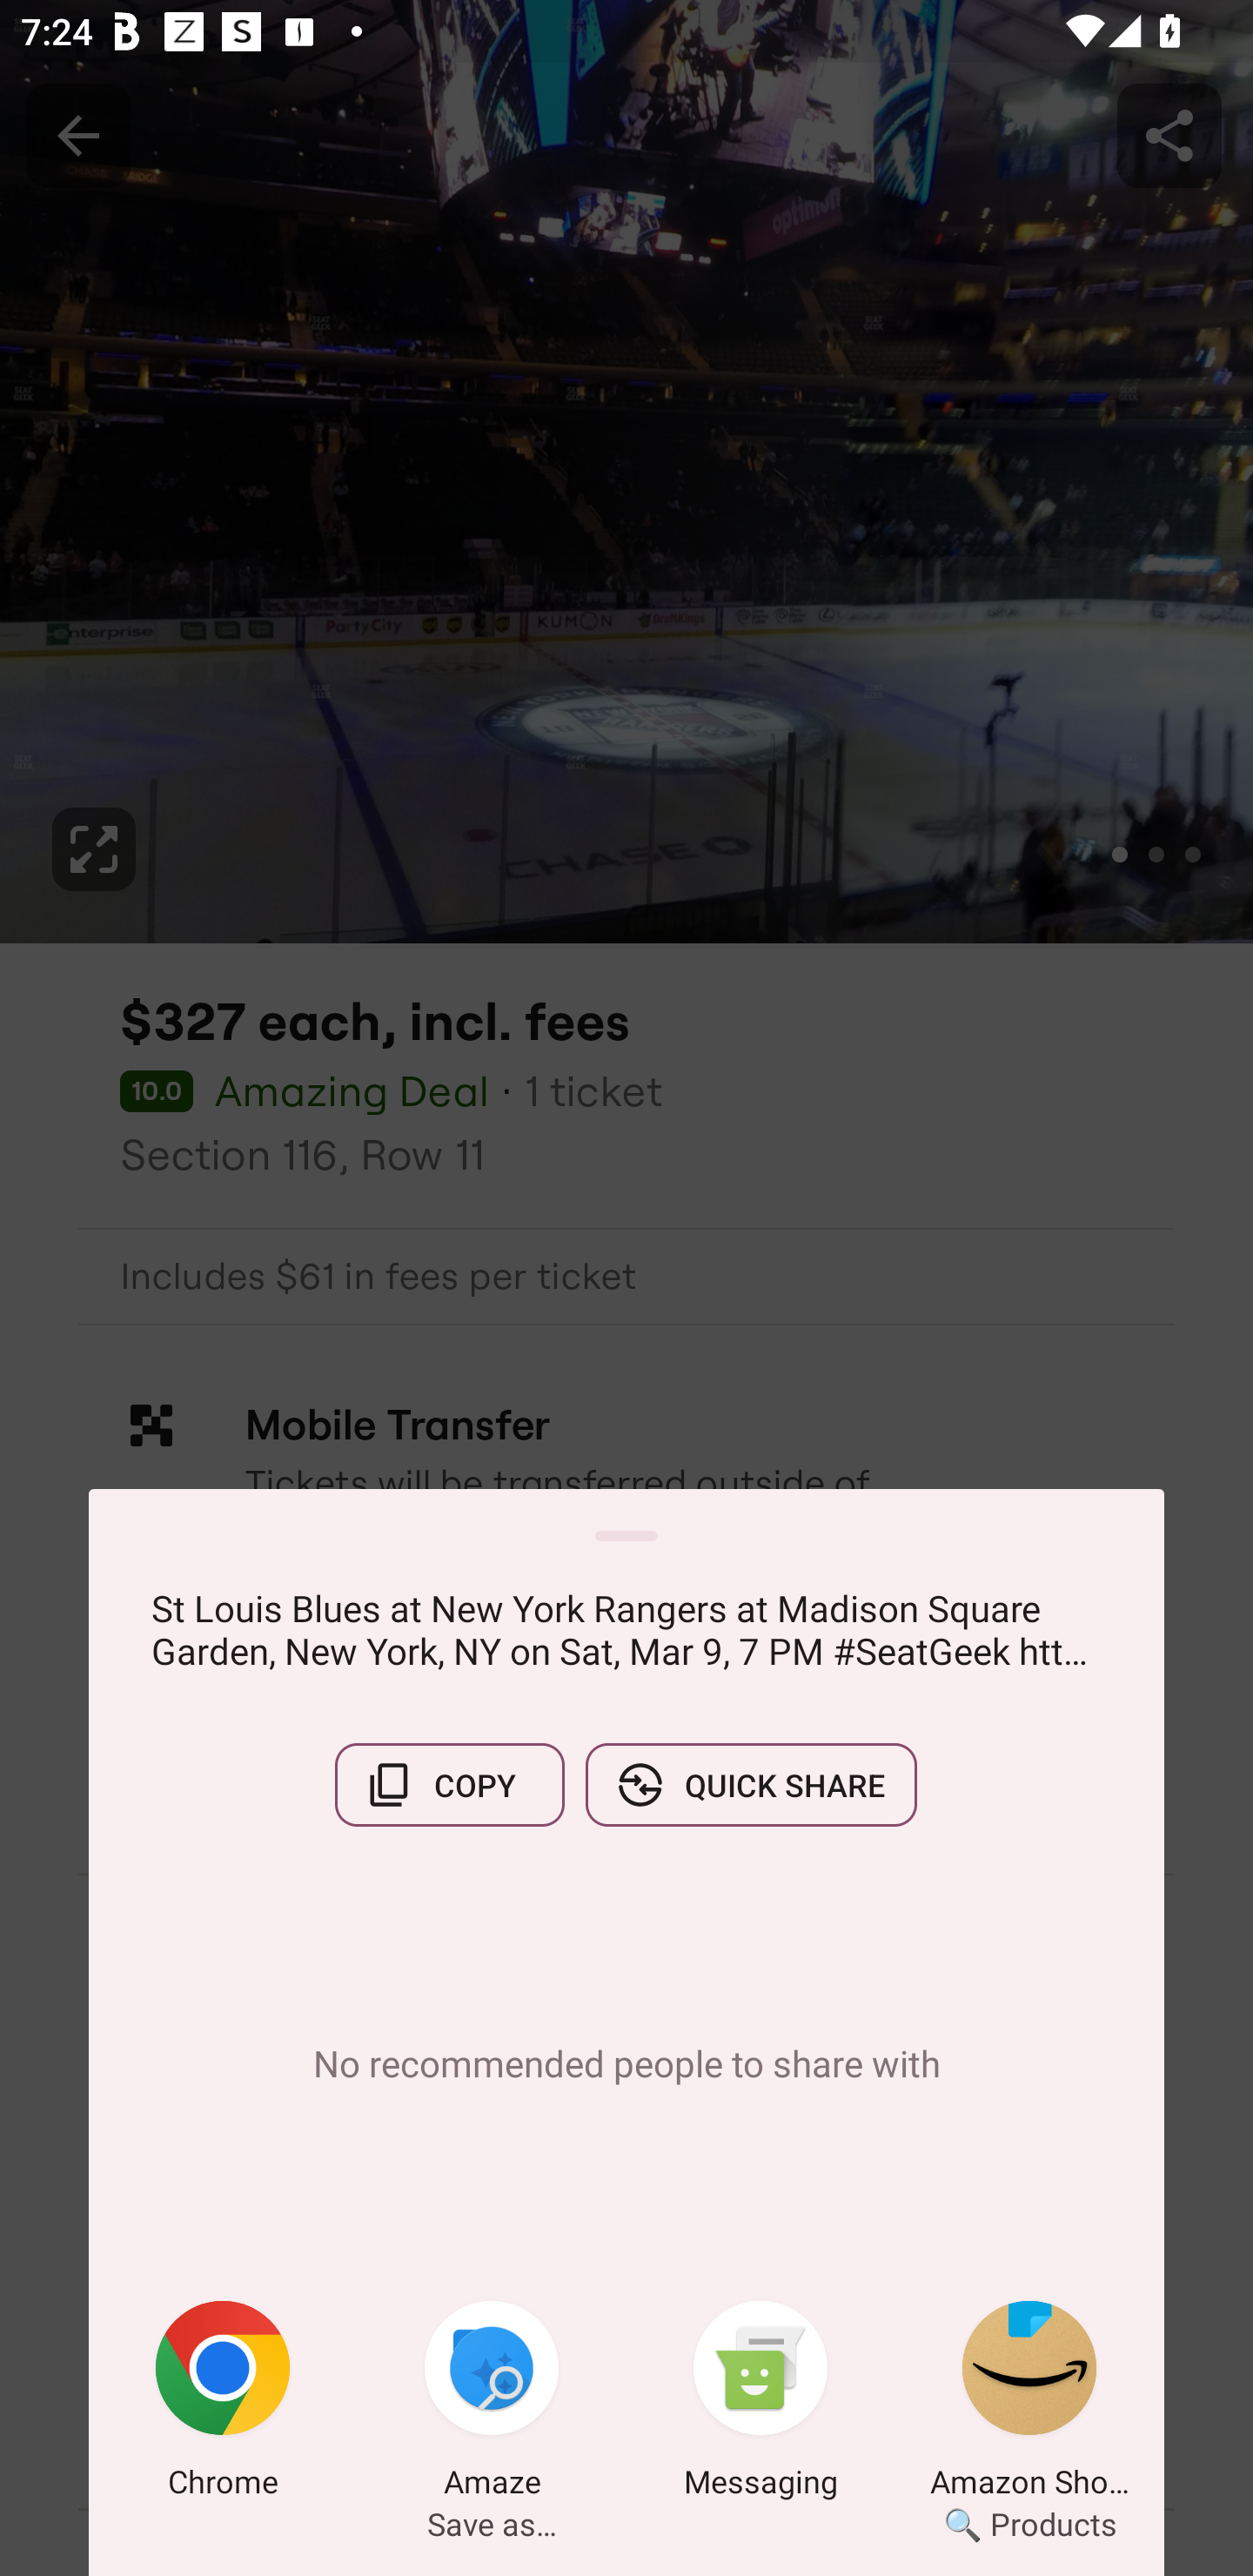 This screenshot has height=2576, width=1253. Describe the element at coordinates (449, 1785) in the screenshot. I see `COPY` at that location.